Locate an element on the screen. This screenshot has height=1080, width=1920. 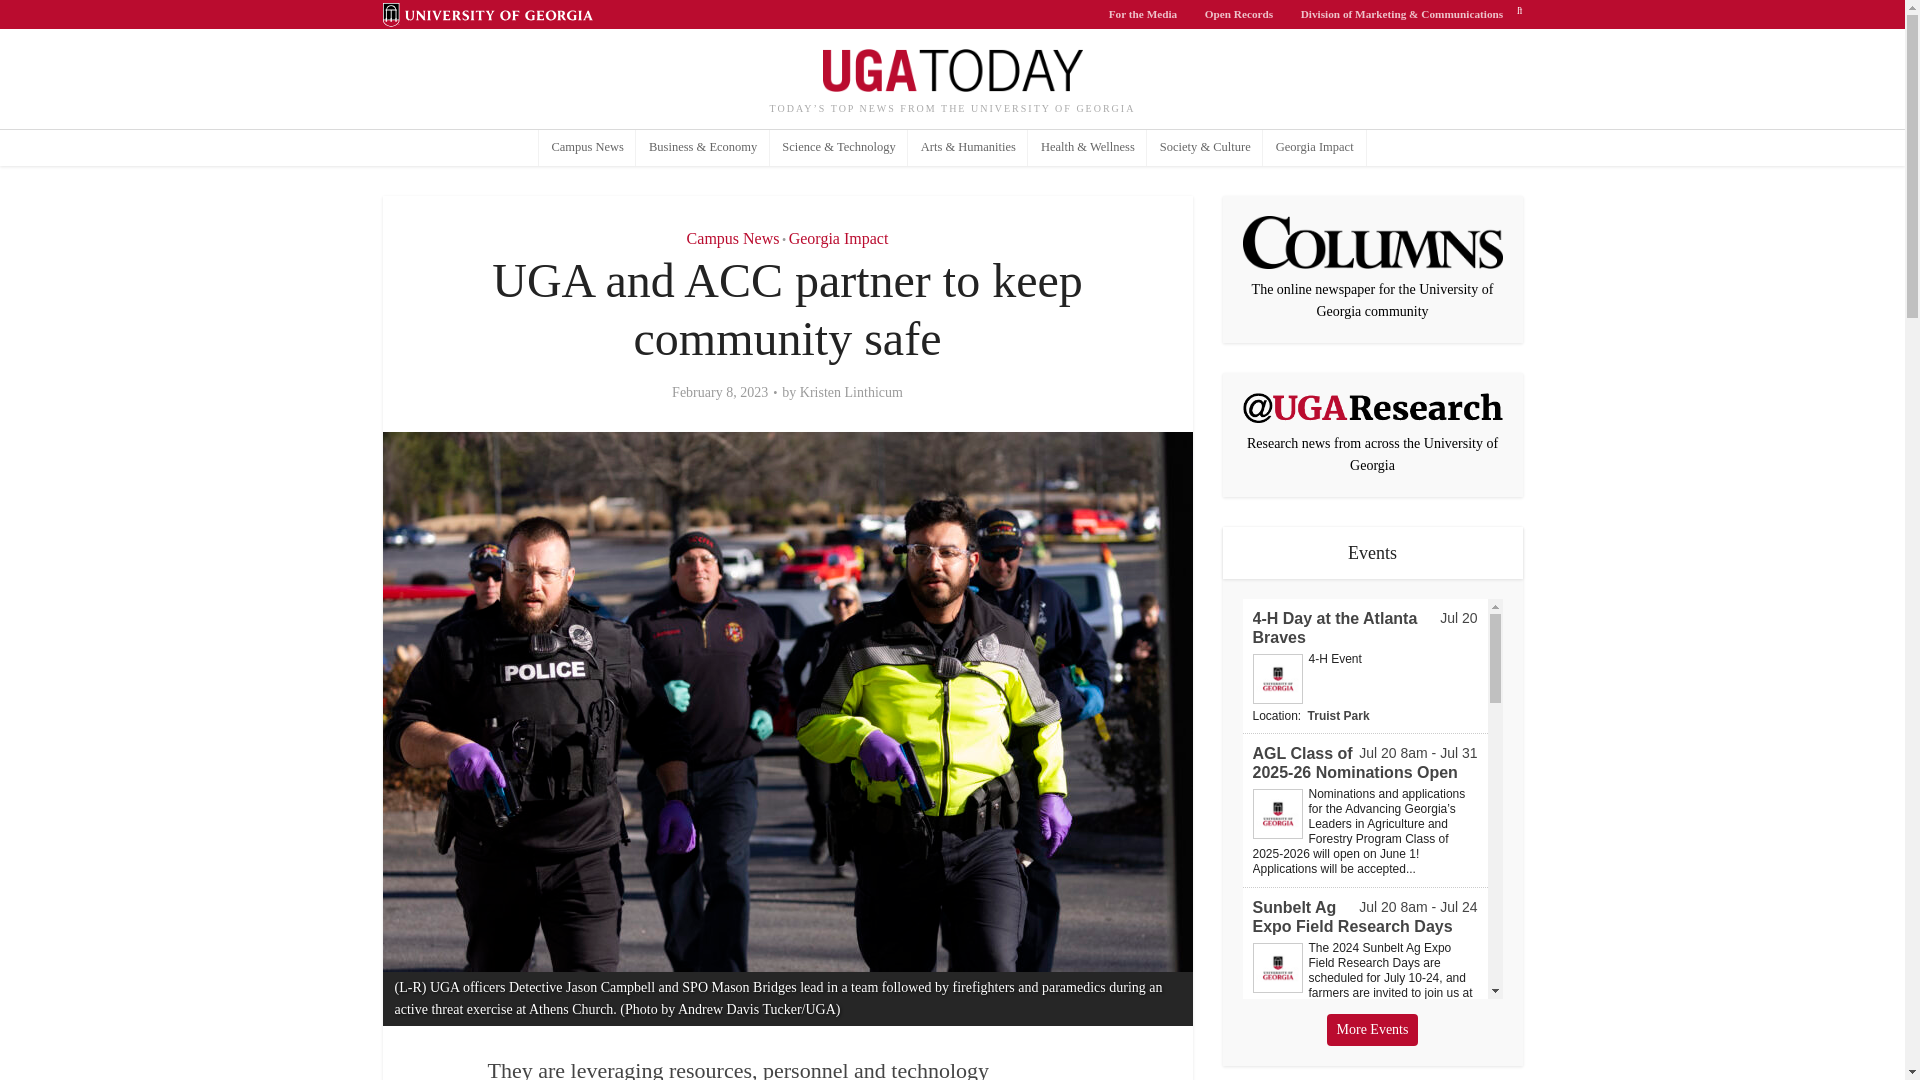
Open Records is located at coordinates (1239, 14).